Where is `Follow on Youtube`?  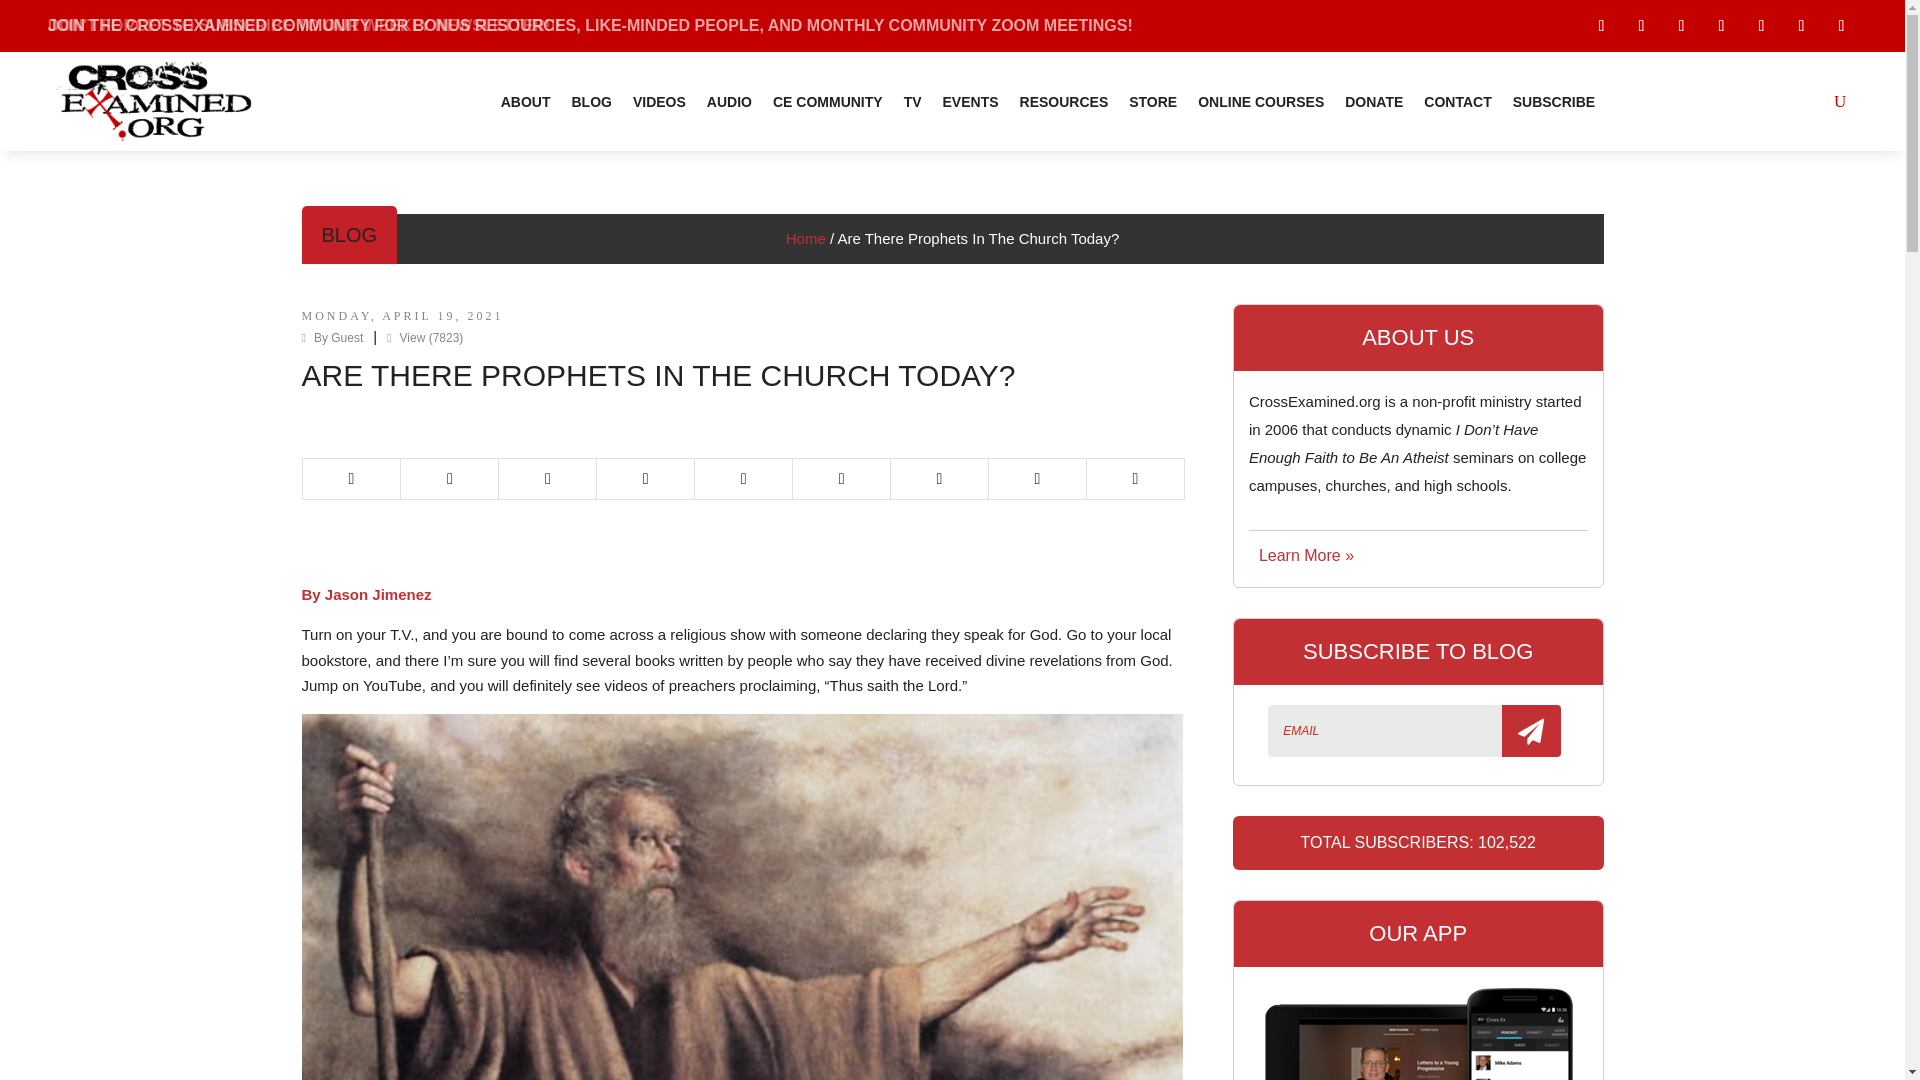
Follow on Youtube is located at coordinates (1720, 26).